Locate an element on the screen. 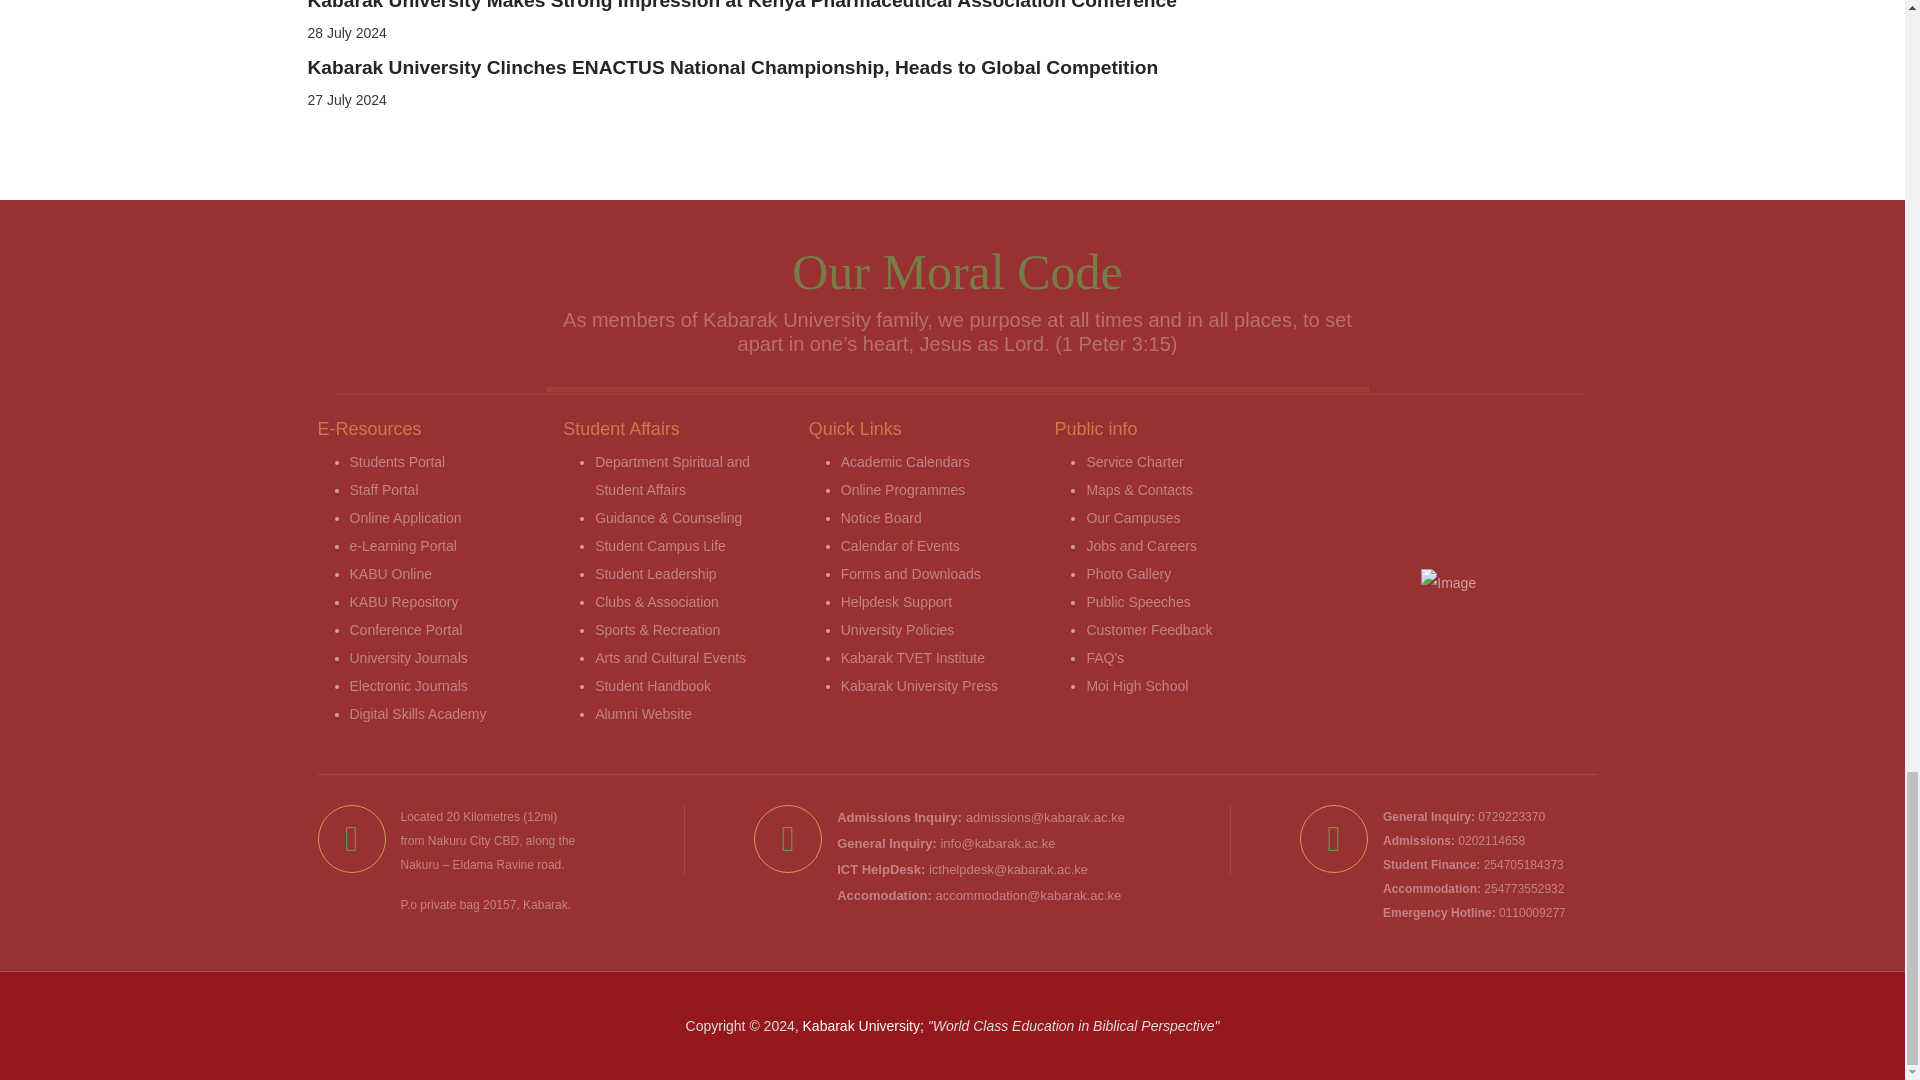 Image resolution: width=1920 pixels, height=1080 pixels. Published: 27 July 2024 is located at coordinates (347, 100).